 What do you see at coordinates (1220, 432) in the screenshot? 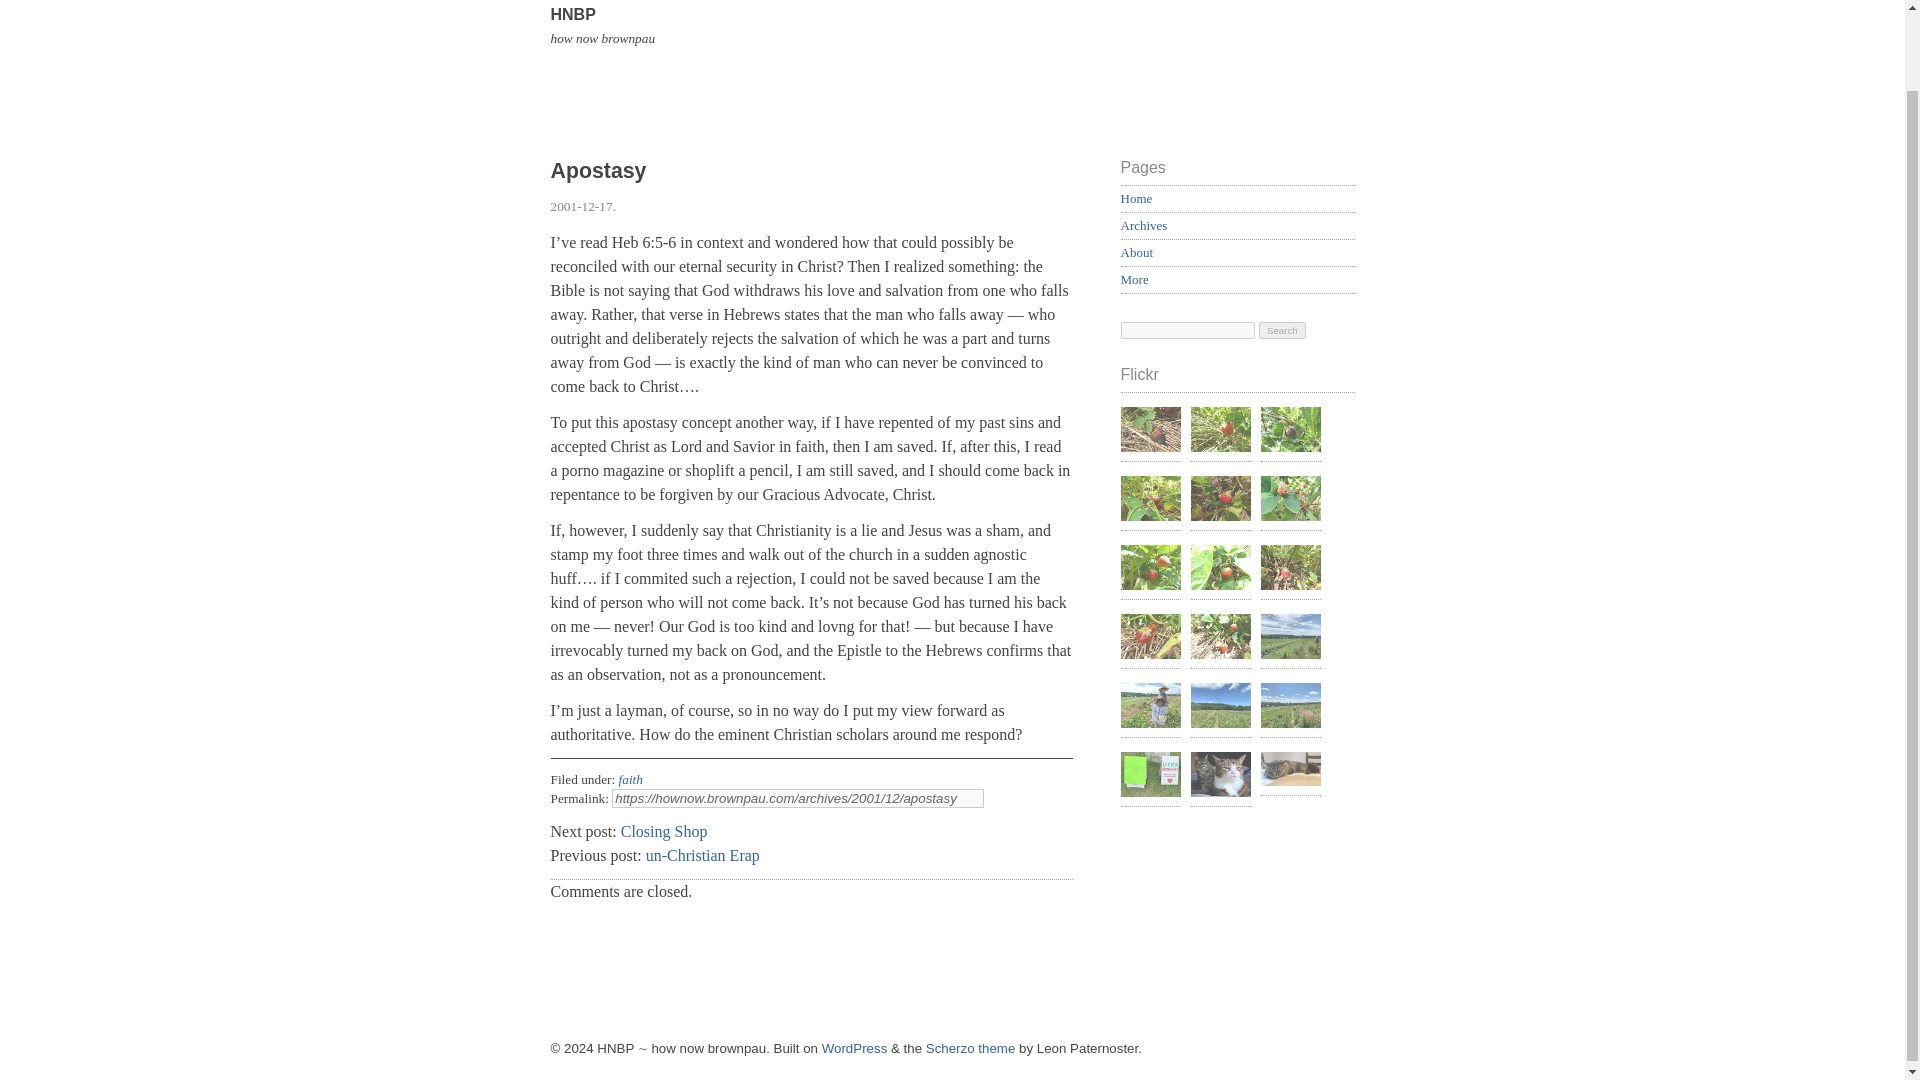
I see `Strawberry Picking` at bounding box center [1220, 432].